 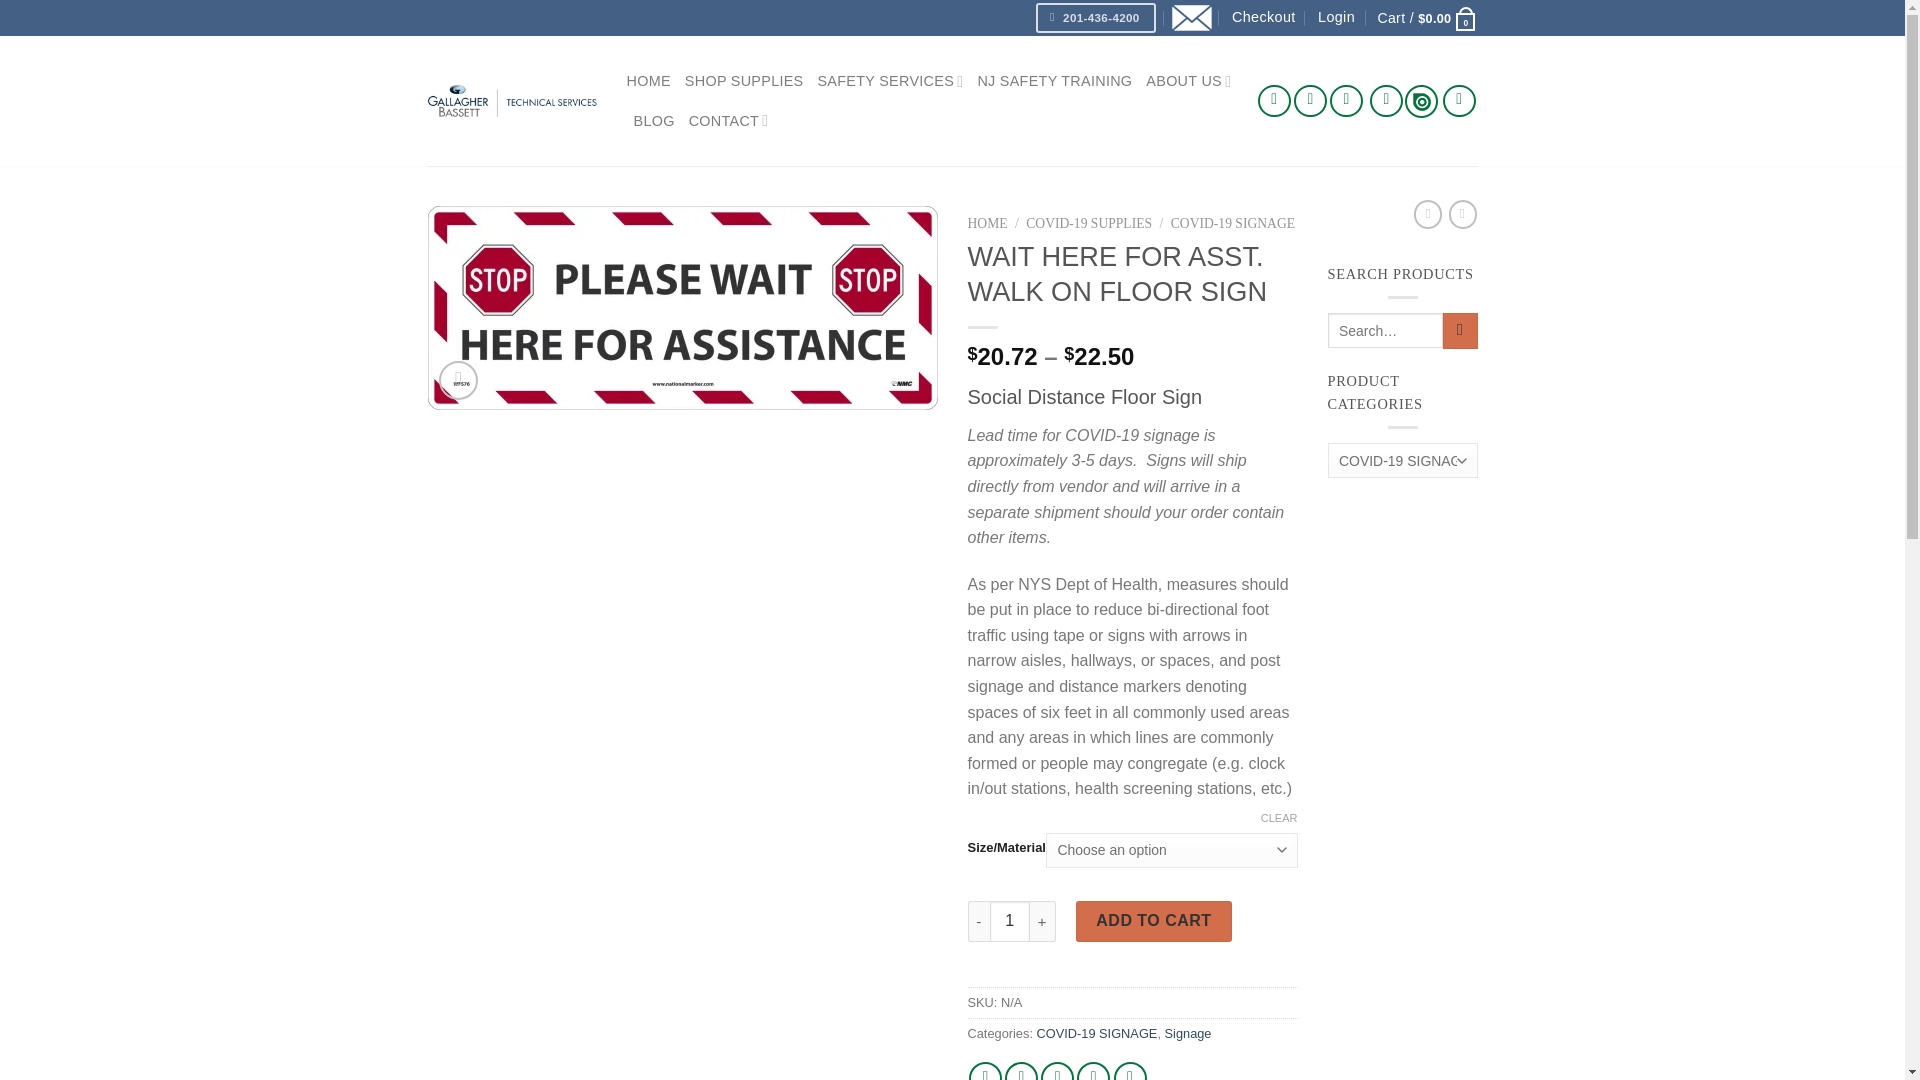 What do you see at coordinates (1274, 101) in the screenshot?
I see `Follow on Facebook` at bounding box center [1274, 101].